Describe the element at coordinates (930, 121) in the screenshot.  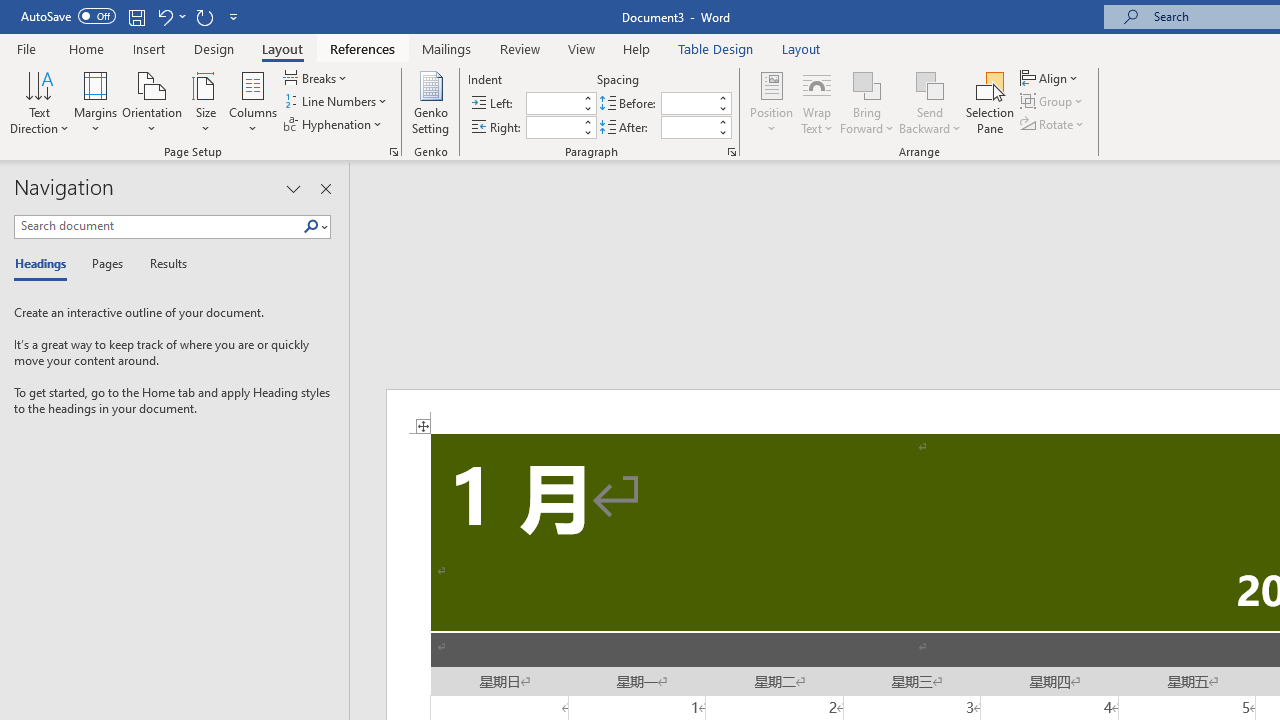
I see `More Options` at that location.